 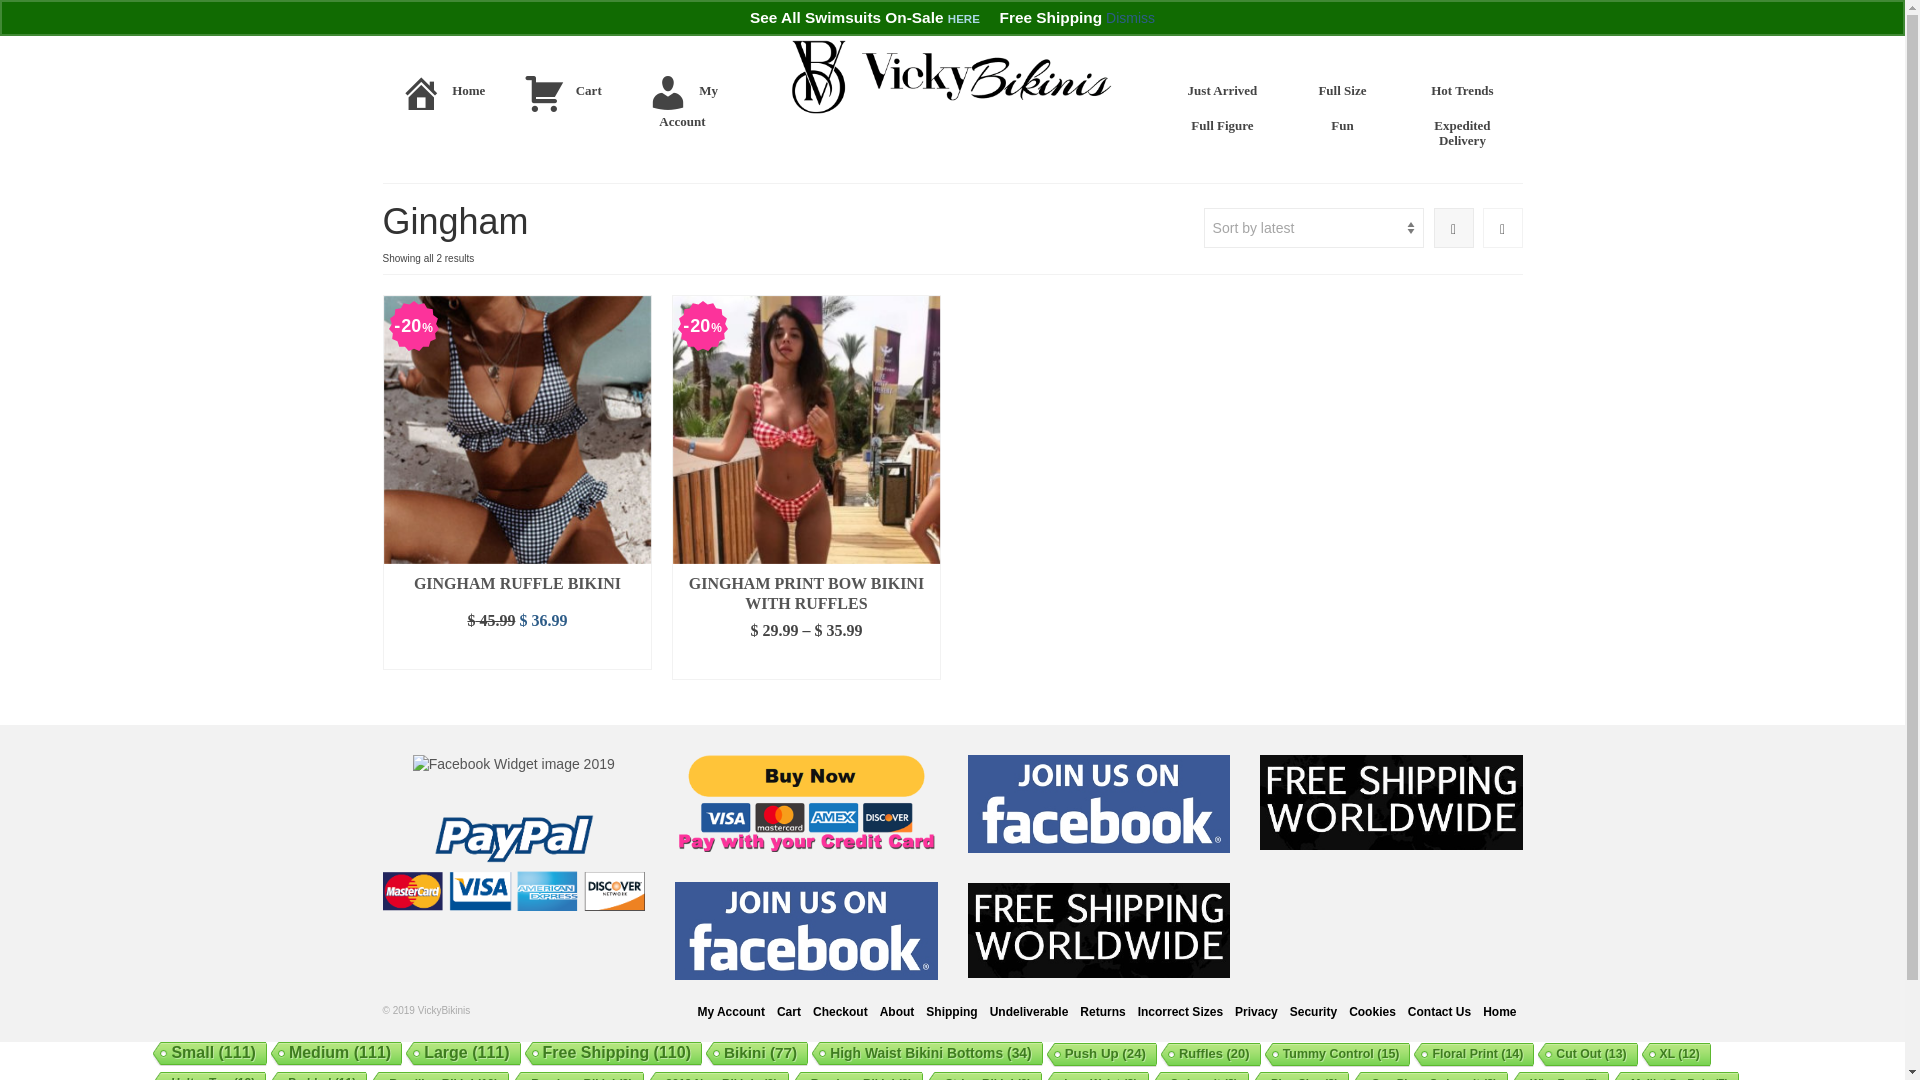 I want to click on SELECT OPTIONS, so click(x=518, y=654).